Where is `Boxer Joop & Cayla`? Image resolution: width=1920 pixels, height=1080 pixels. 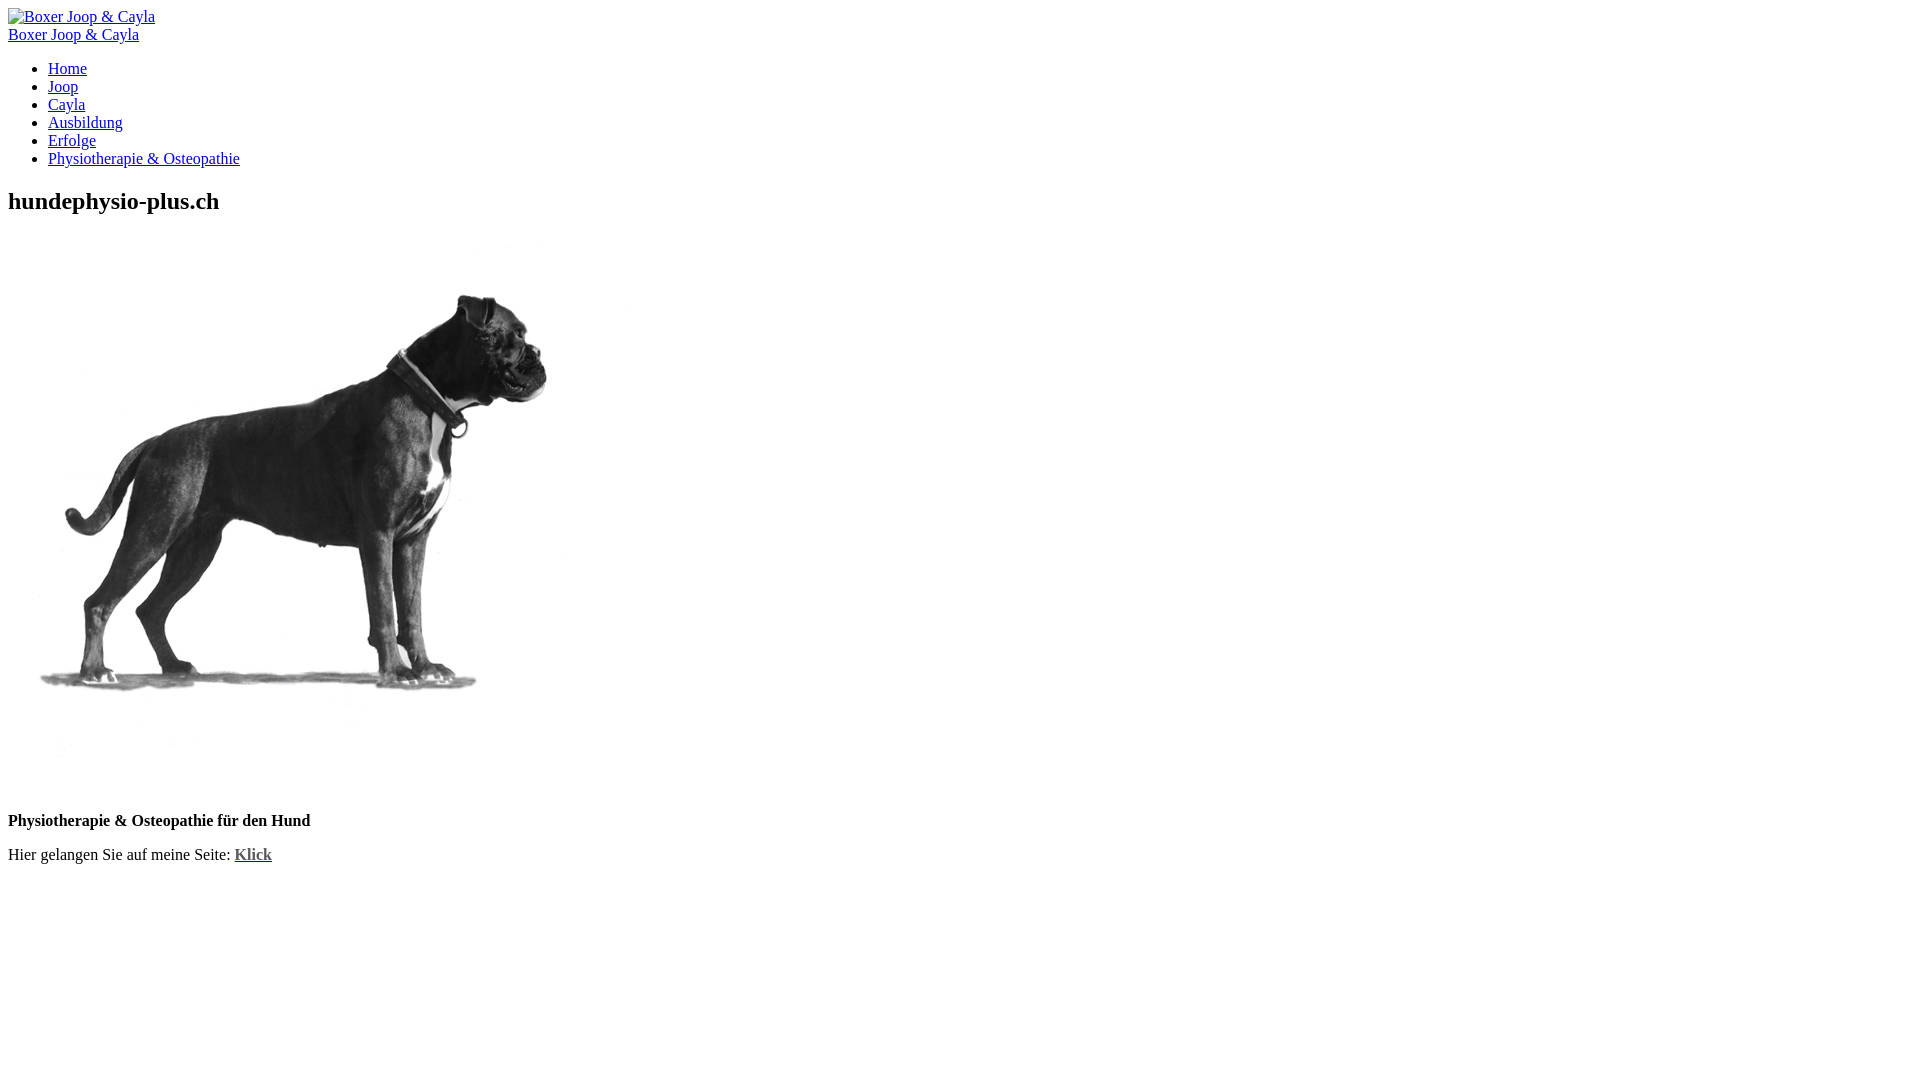 Boxer Joop & Cayla is located at coordinates (74, 34).